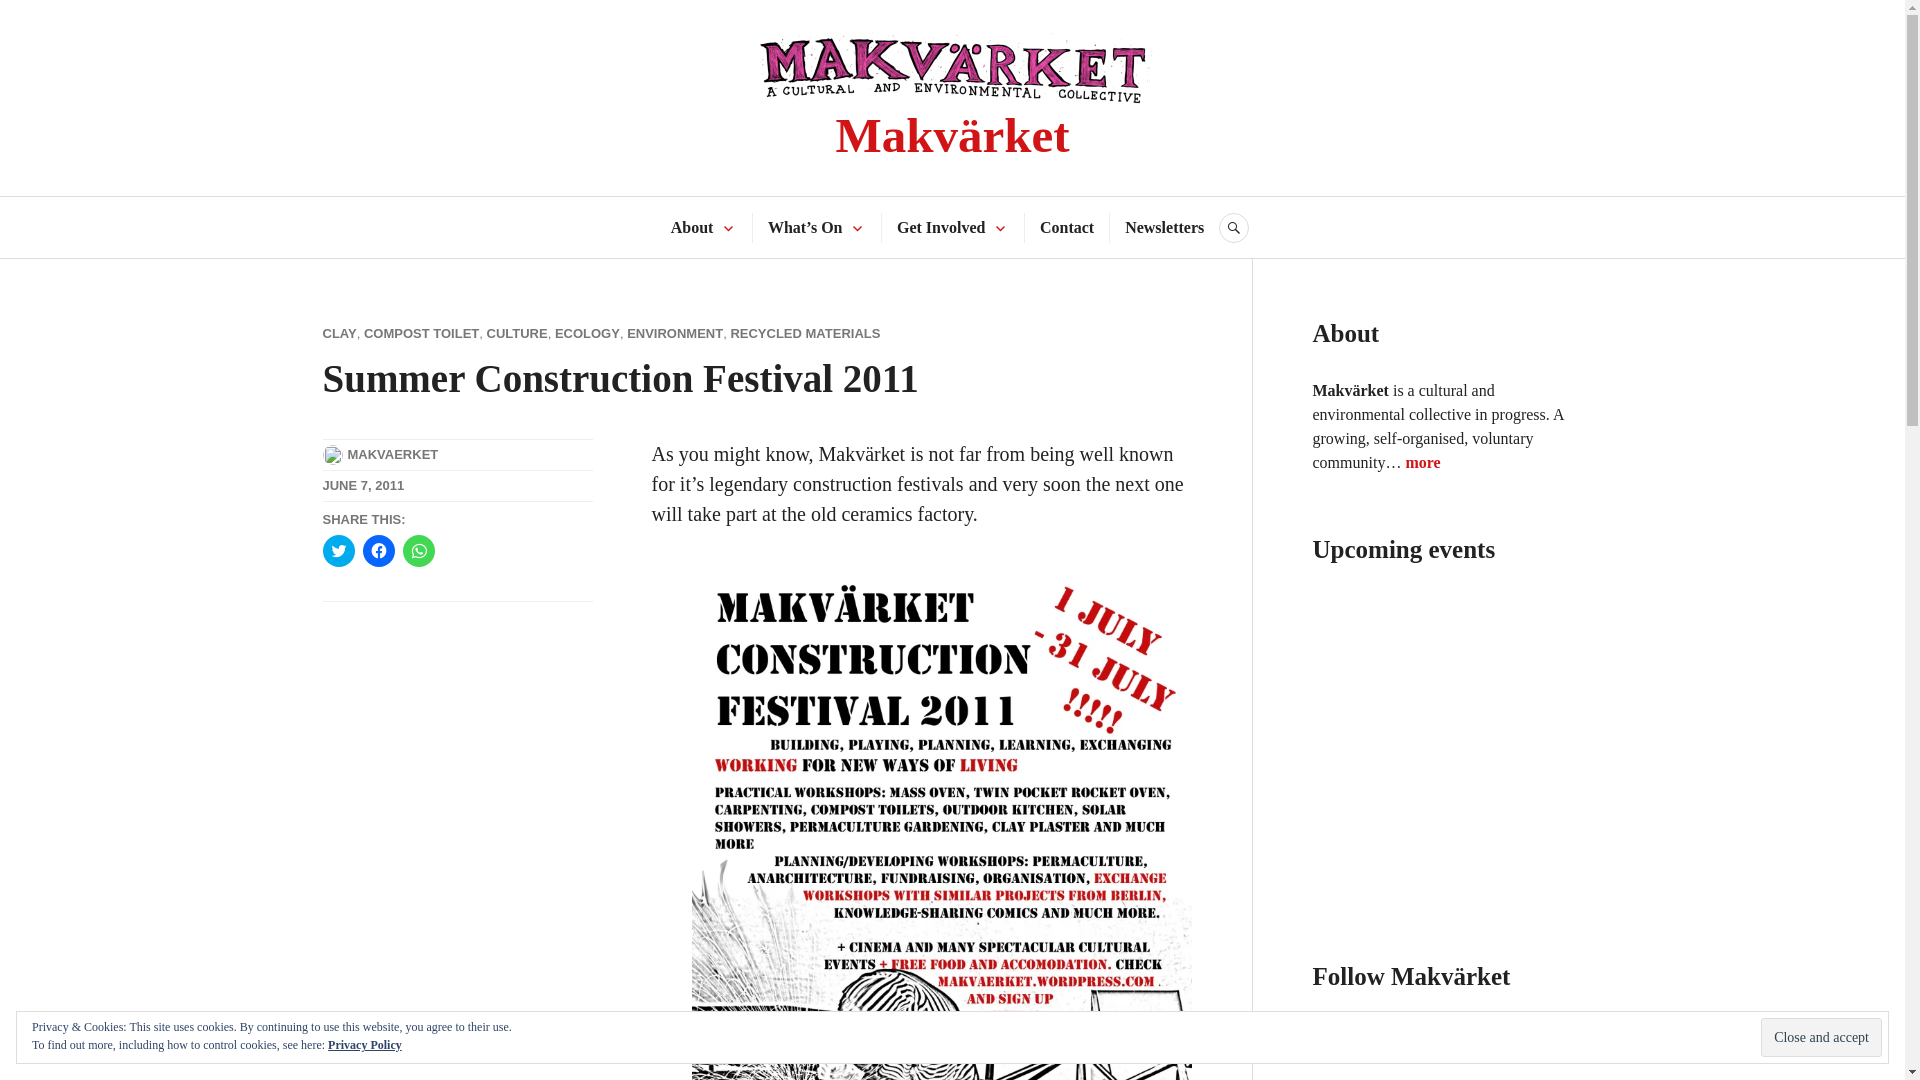  What do you see at coordinates (362, 485) in the screenshot?
I see `JUNE 7, 2011` at bounding box center [362, 485].